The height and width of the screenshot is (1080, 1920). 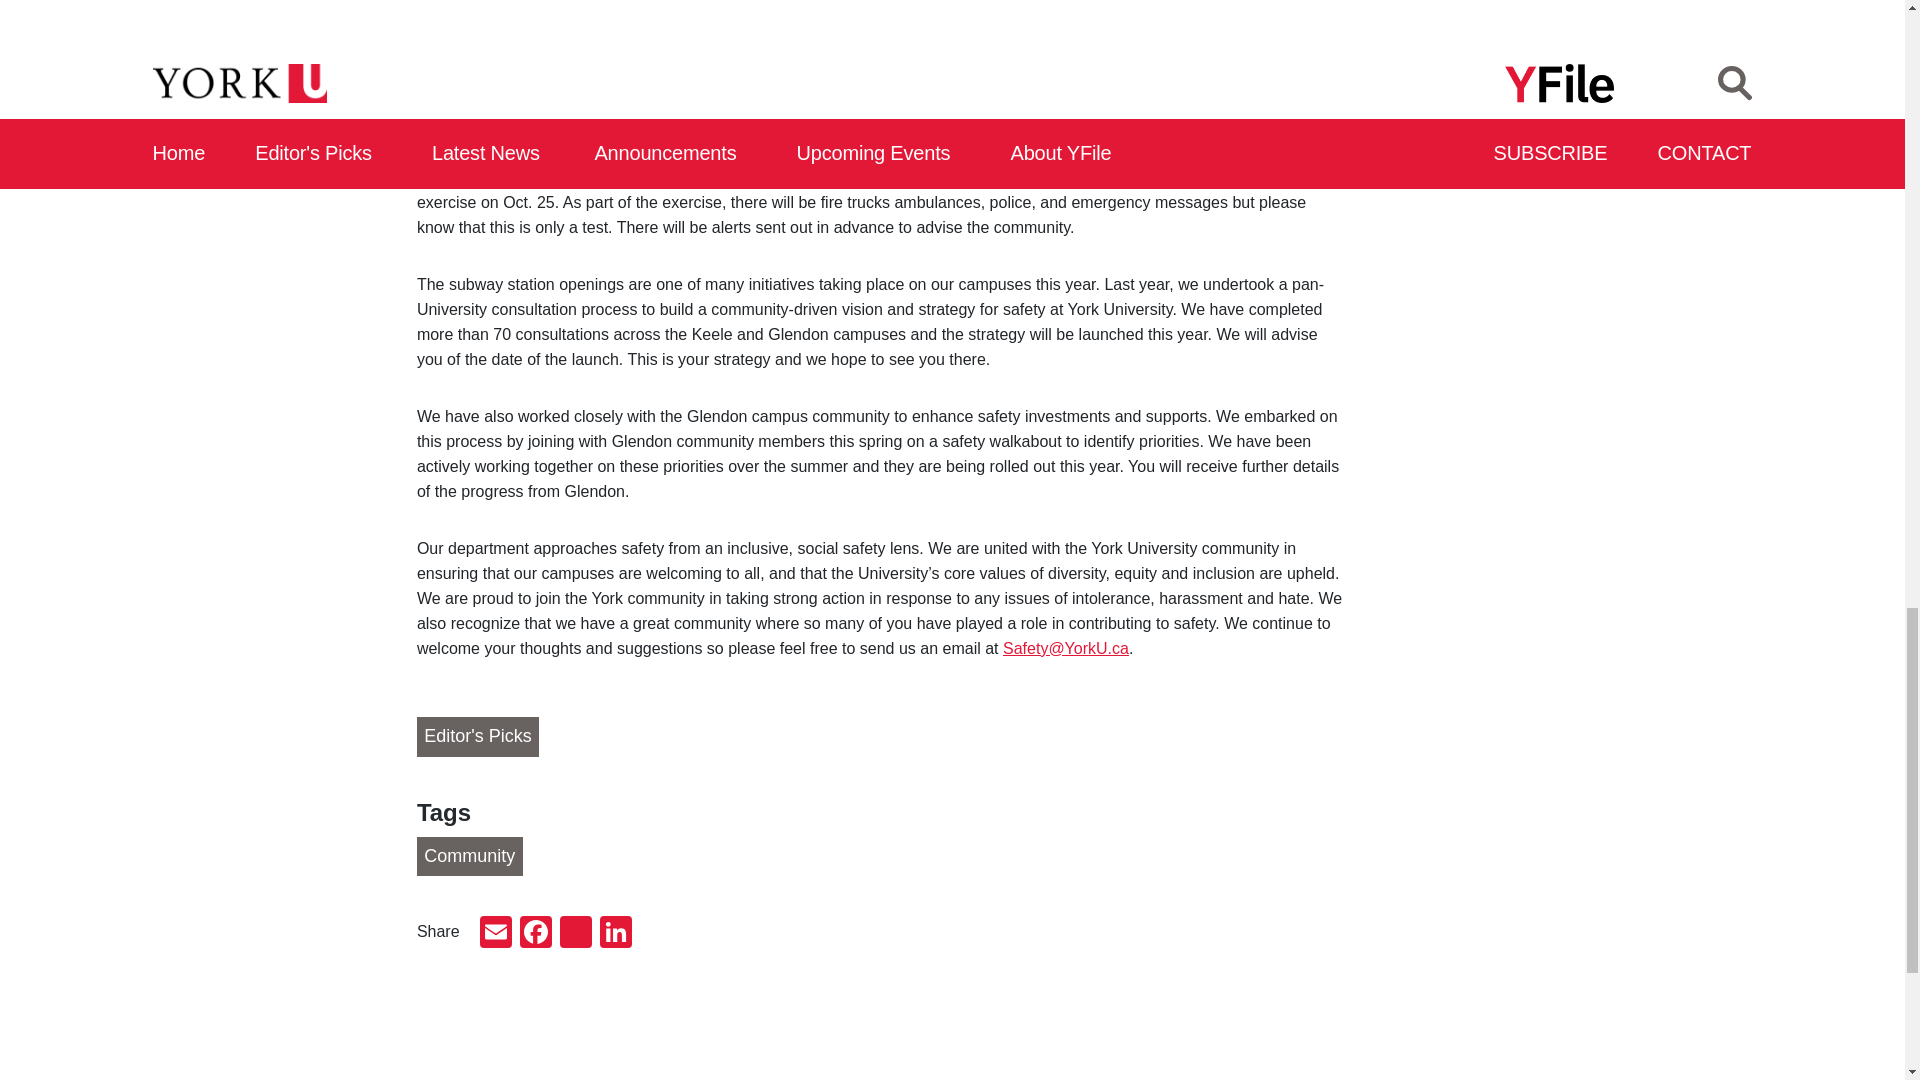 What do you see at coordinates (536, 934) in the screenshot?
I see `Facebook` at bounding box center [536, 934].